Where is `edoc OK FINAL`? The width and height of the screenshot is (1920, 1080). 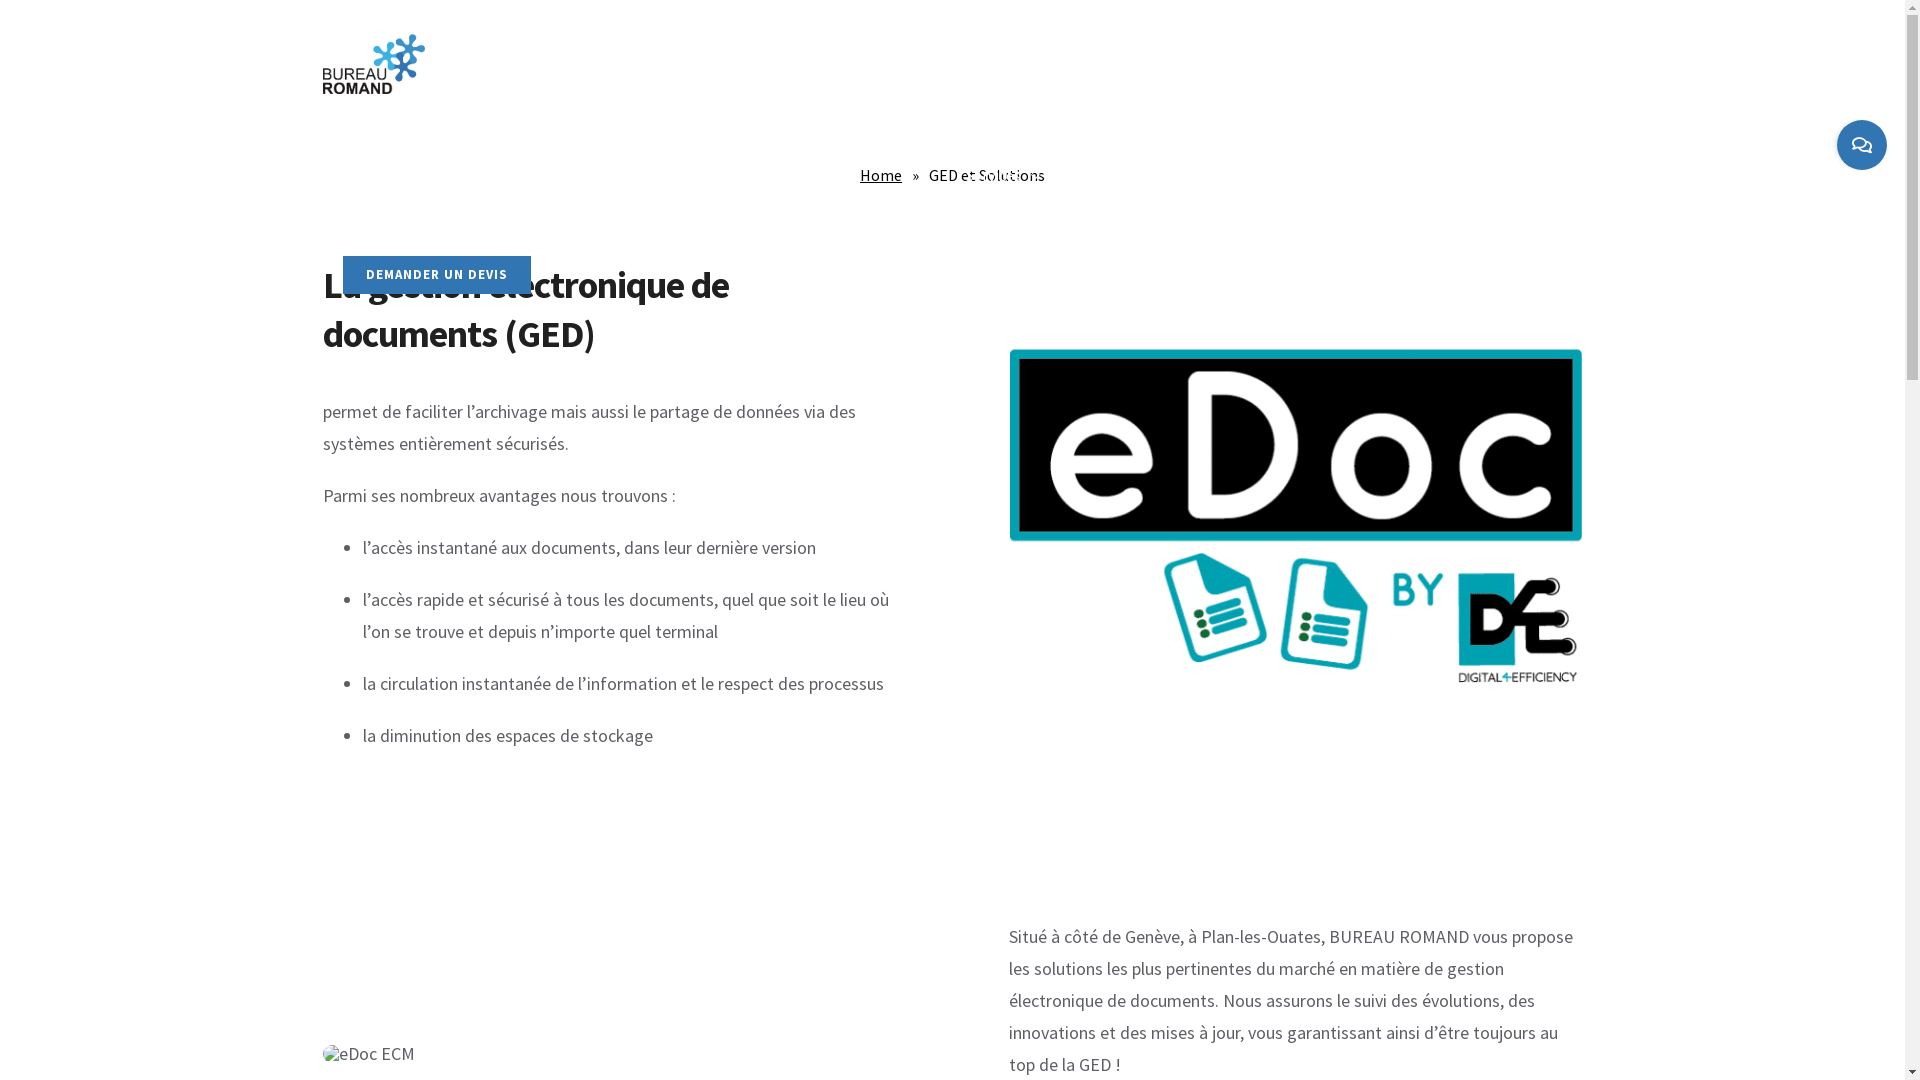
edoc OK FINAL is located at coordinates (1296, 511).